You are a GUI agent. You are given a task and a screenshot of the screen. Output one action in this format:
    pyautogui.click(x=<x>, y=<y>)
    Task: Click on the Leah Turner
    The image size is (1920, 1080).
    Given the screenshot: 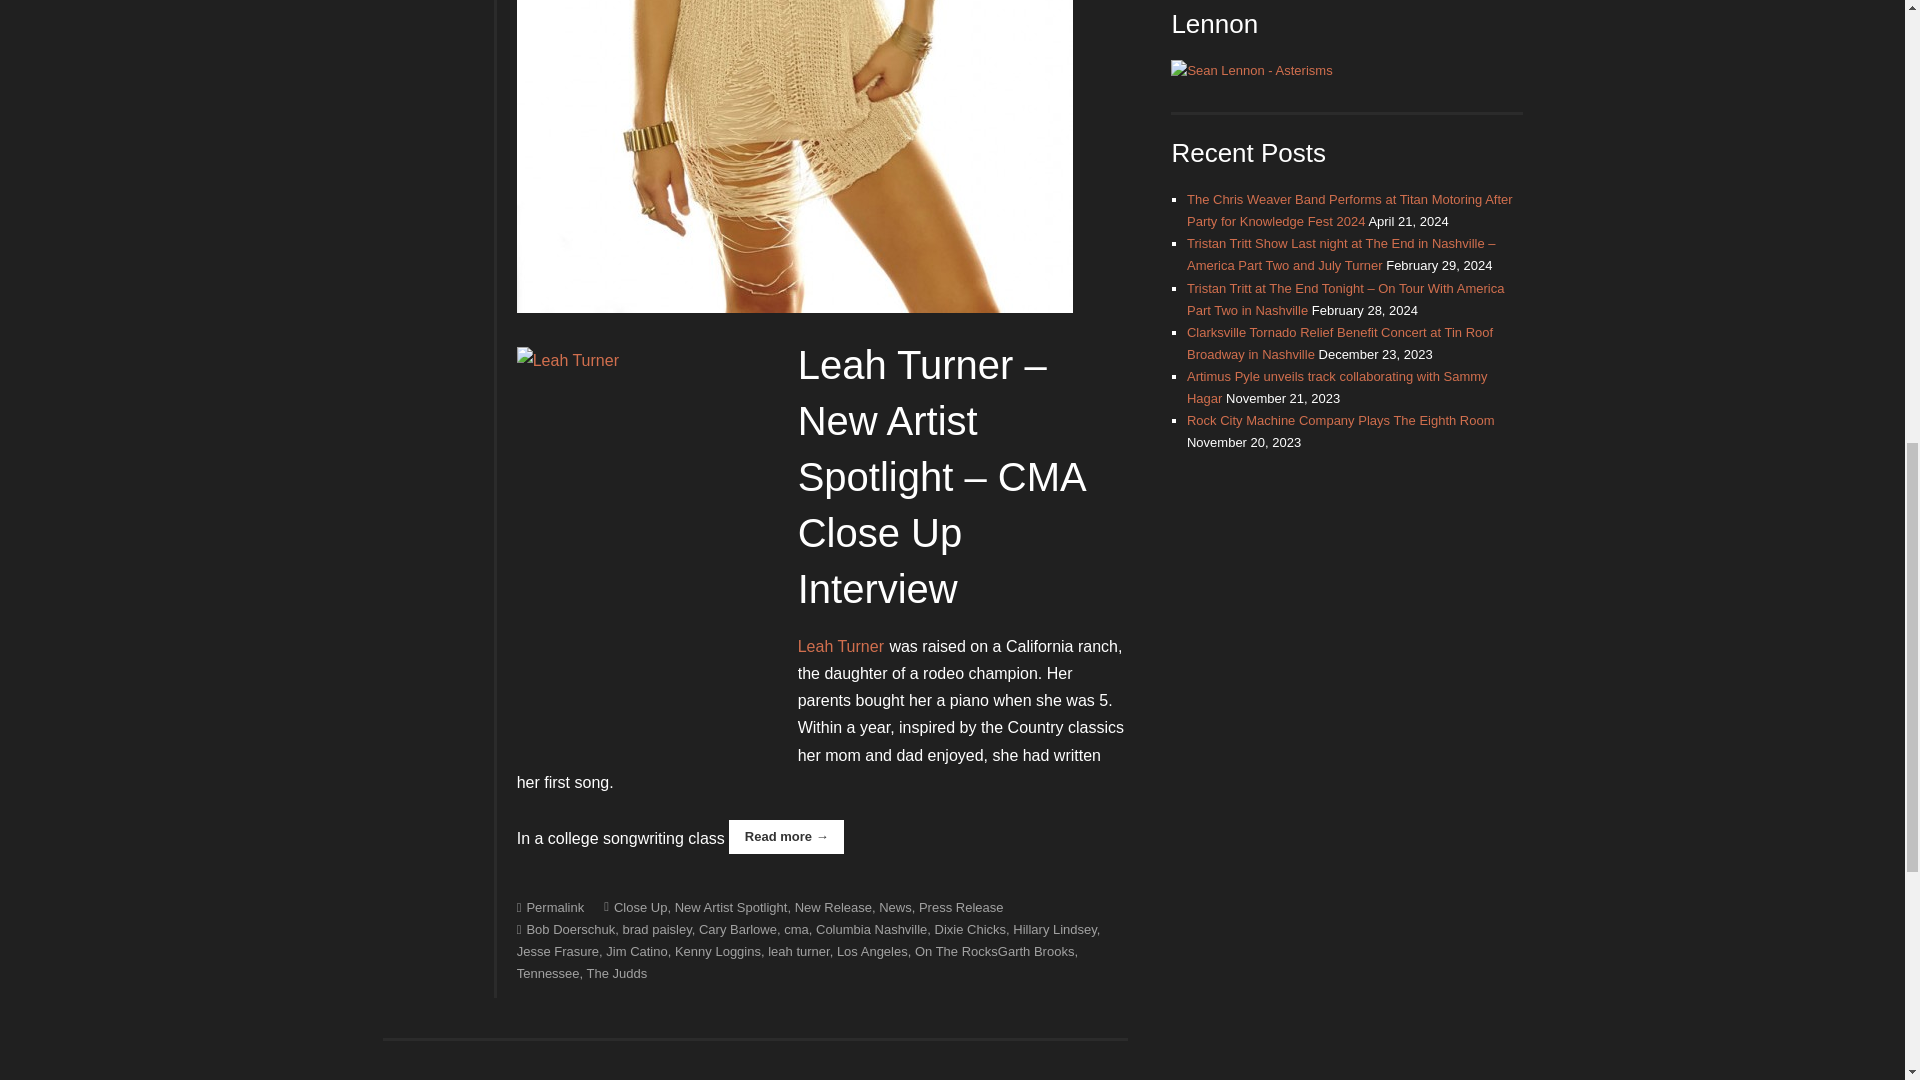 What is the action you would take?
    pyautogui.click(x=840, y=646)
    